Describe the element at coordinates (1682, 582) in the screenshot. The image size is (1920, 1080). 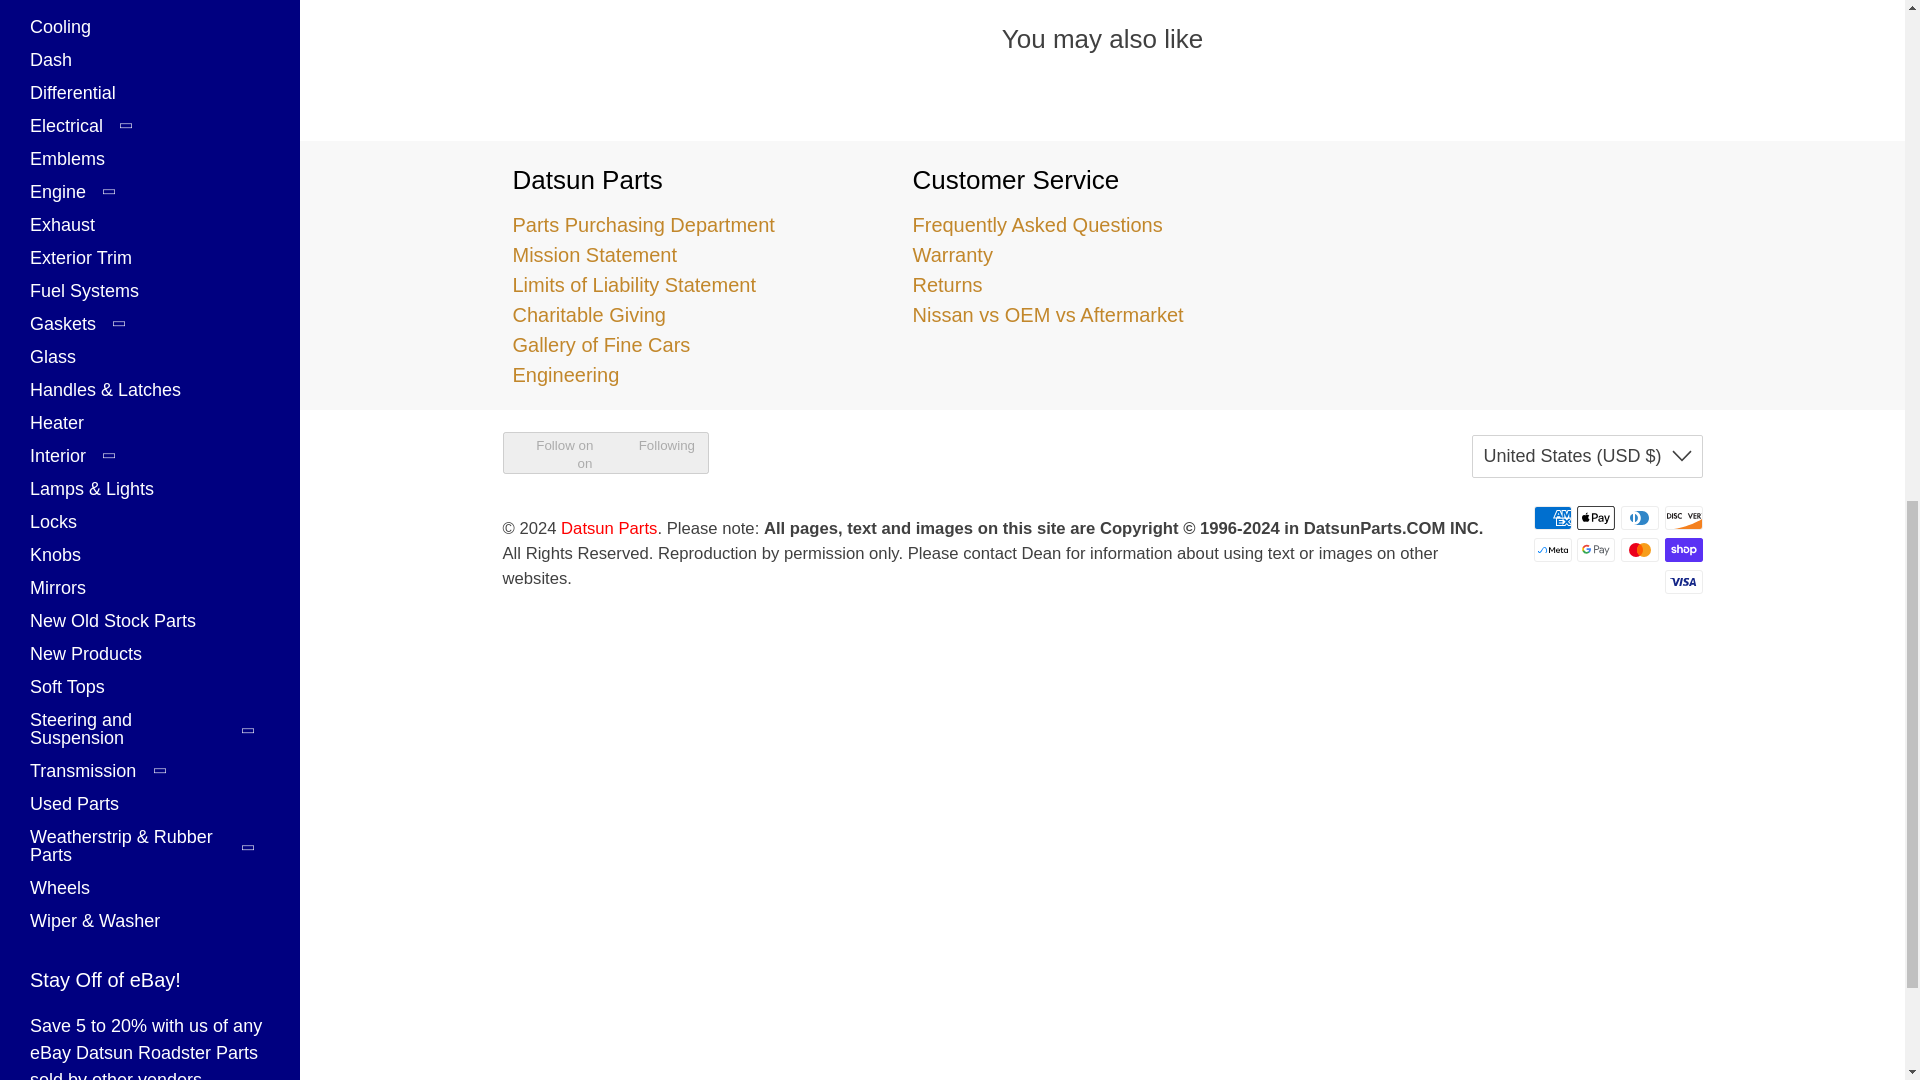
I see `Visa` at that location.